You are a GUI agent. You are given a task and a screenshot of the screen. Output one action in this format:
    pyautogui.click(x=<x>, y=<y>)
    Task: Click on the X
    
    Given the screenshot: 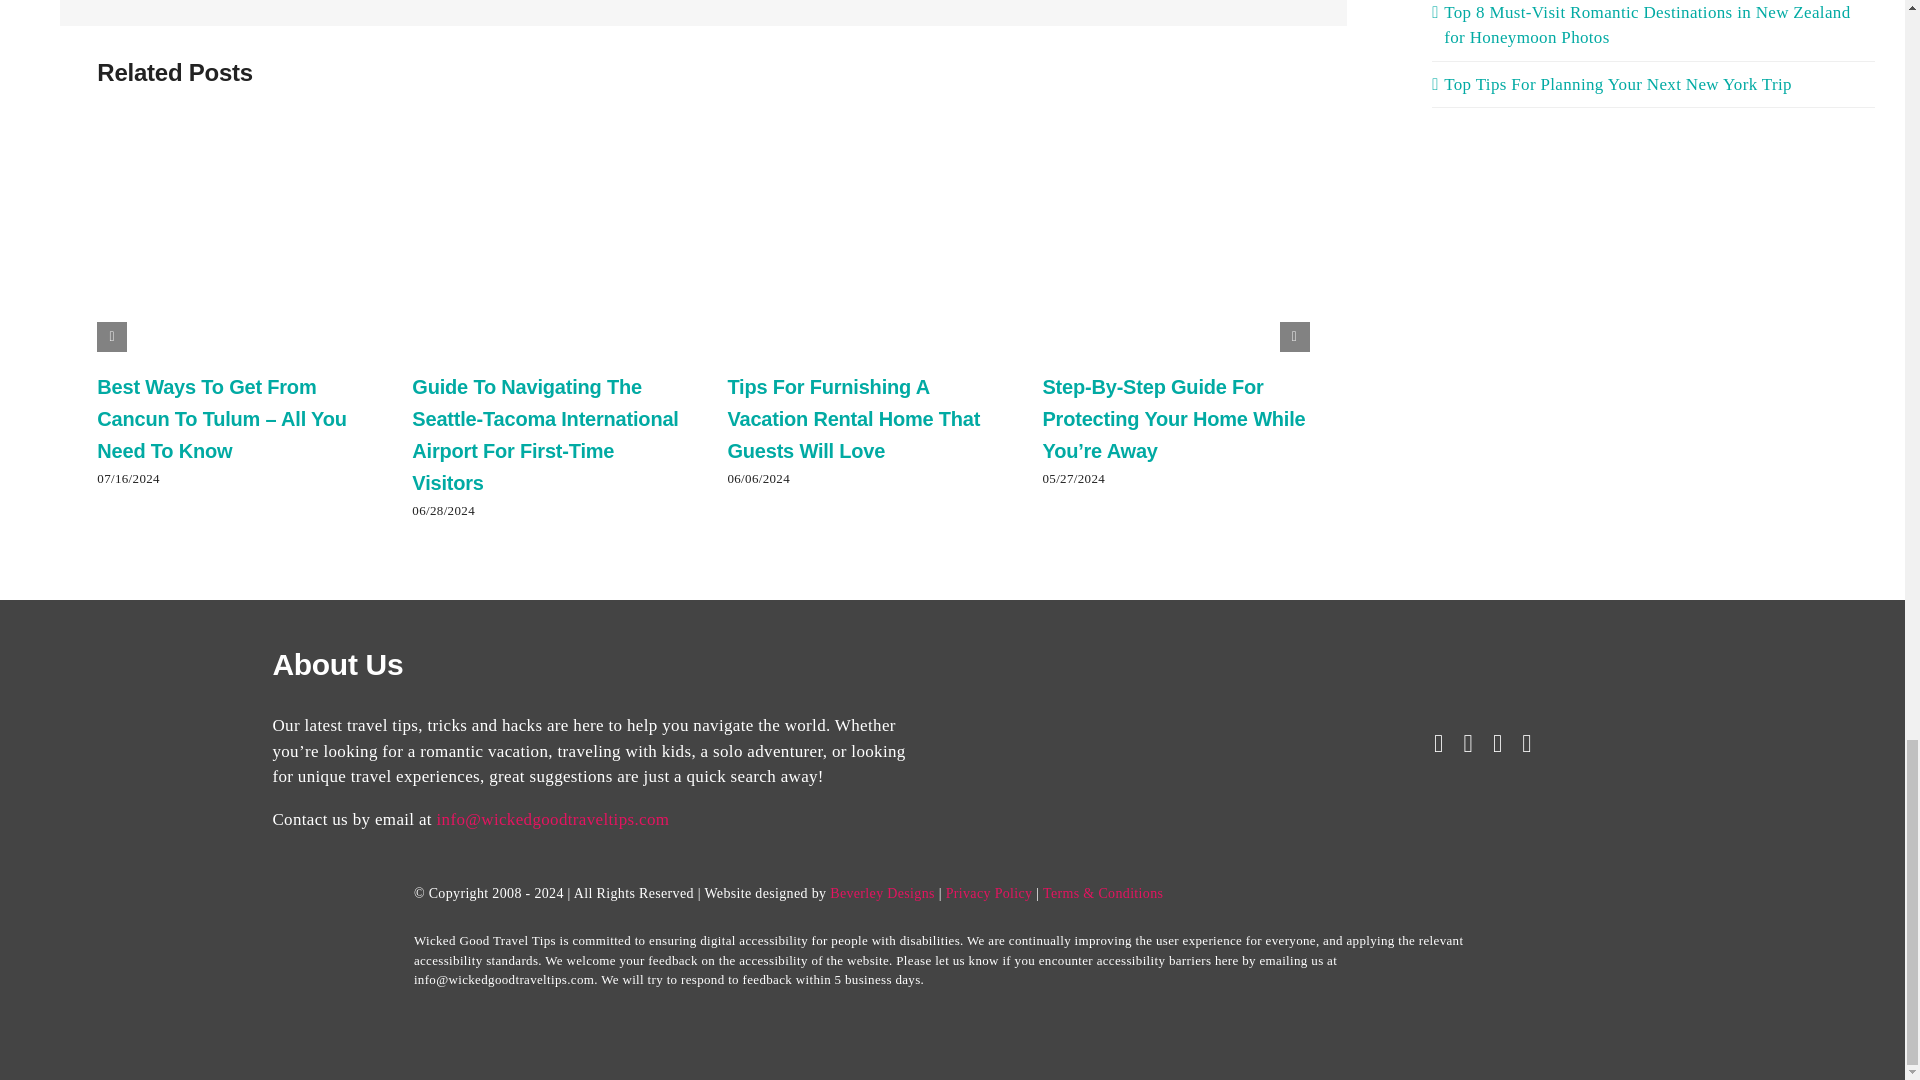 What is the action you would take?
    pyautogui.click(x=1138, y=2)
    